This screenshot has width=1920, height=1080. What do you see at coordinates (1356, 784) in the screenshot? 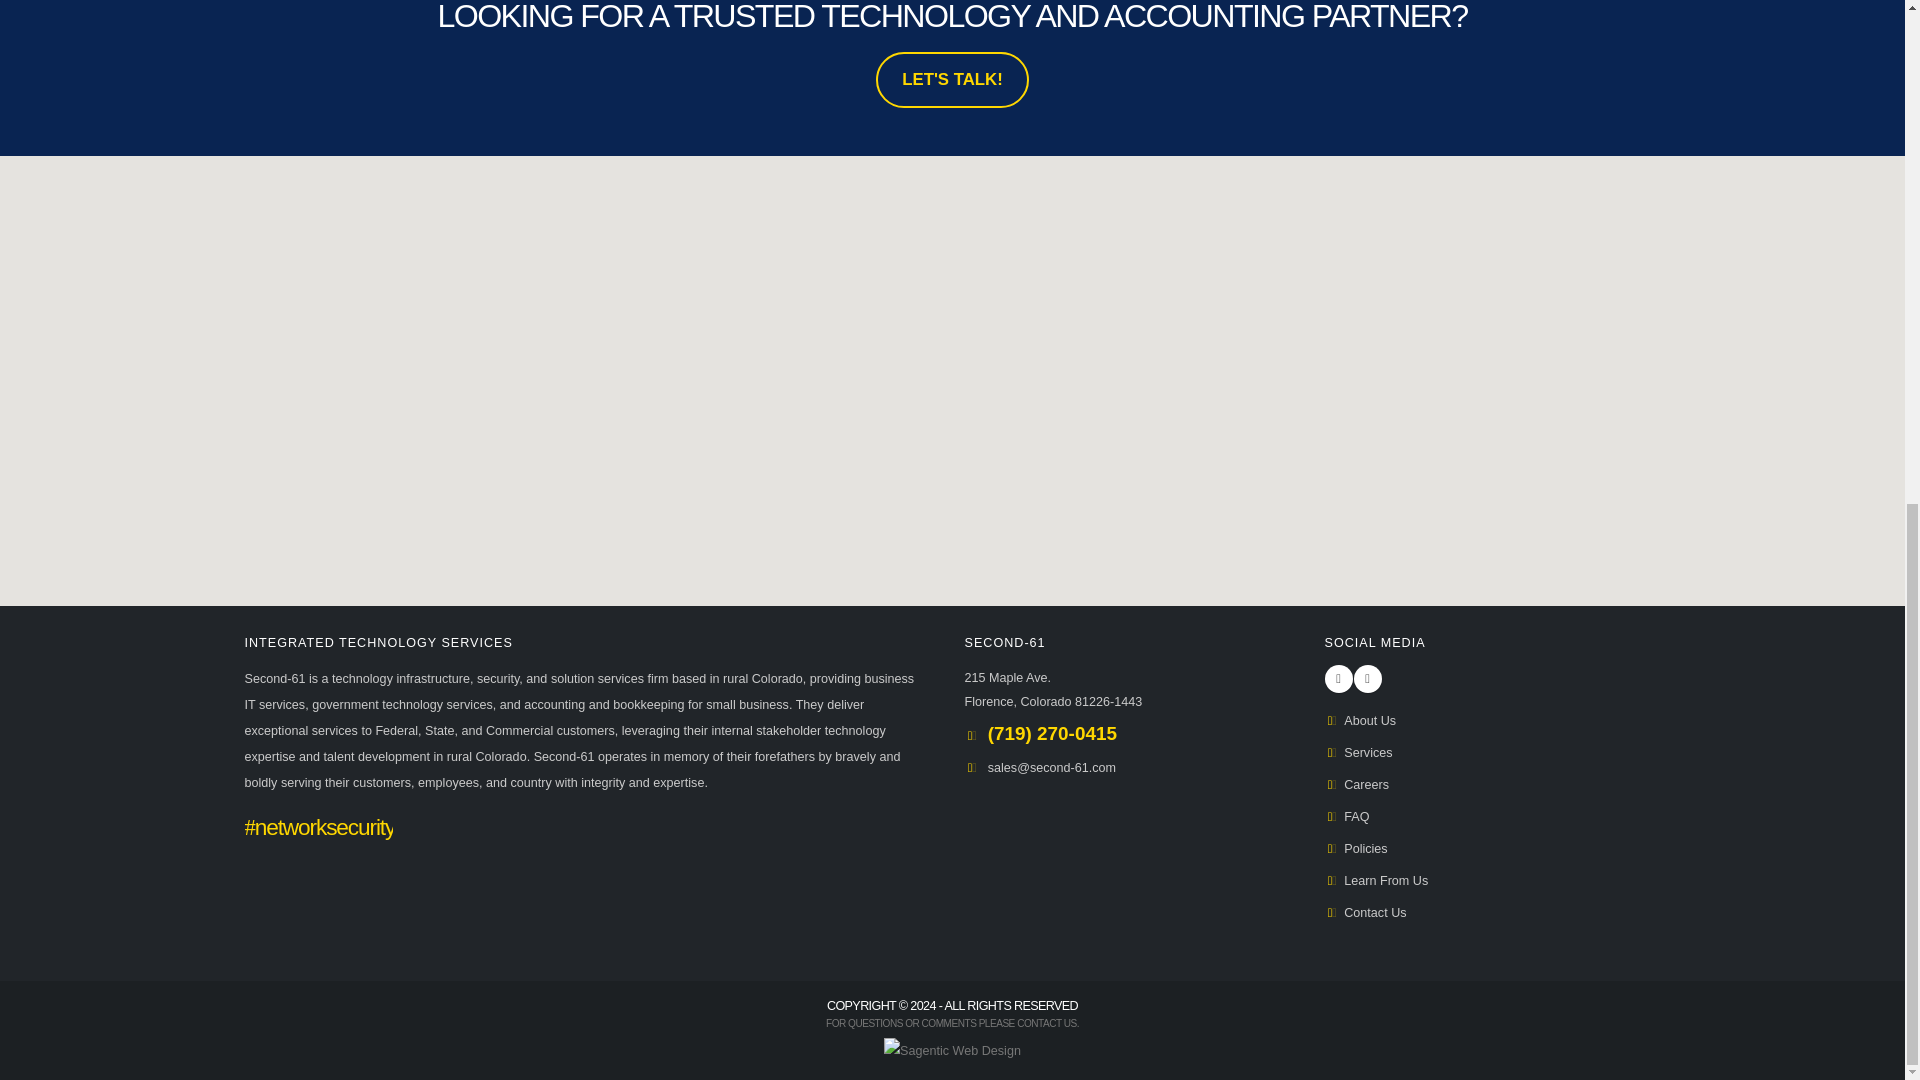
I see `Services` at bounding box center [1356, 784].